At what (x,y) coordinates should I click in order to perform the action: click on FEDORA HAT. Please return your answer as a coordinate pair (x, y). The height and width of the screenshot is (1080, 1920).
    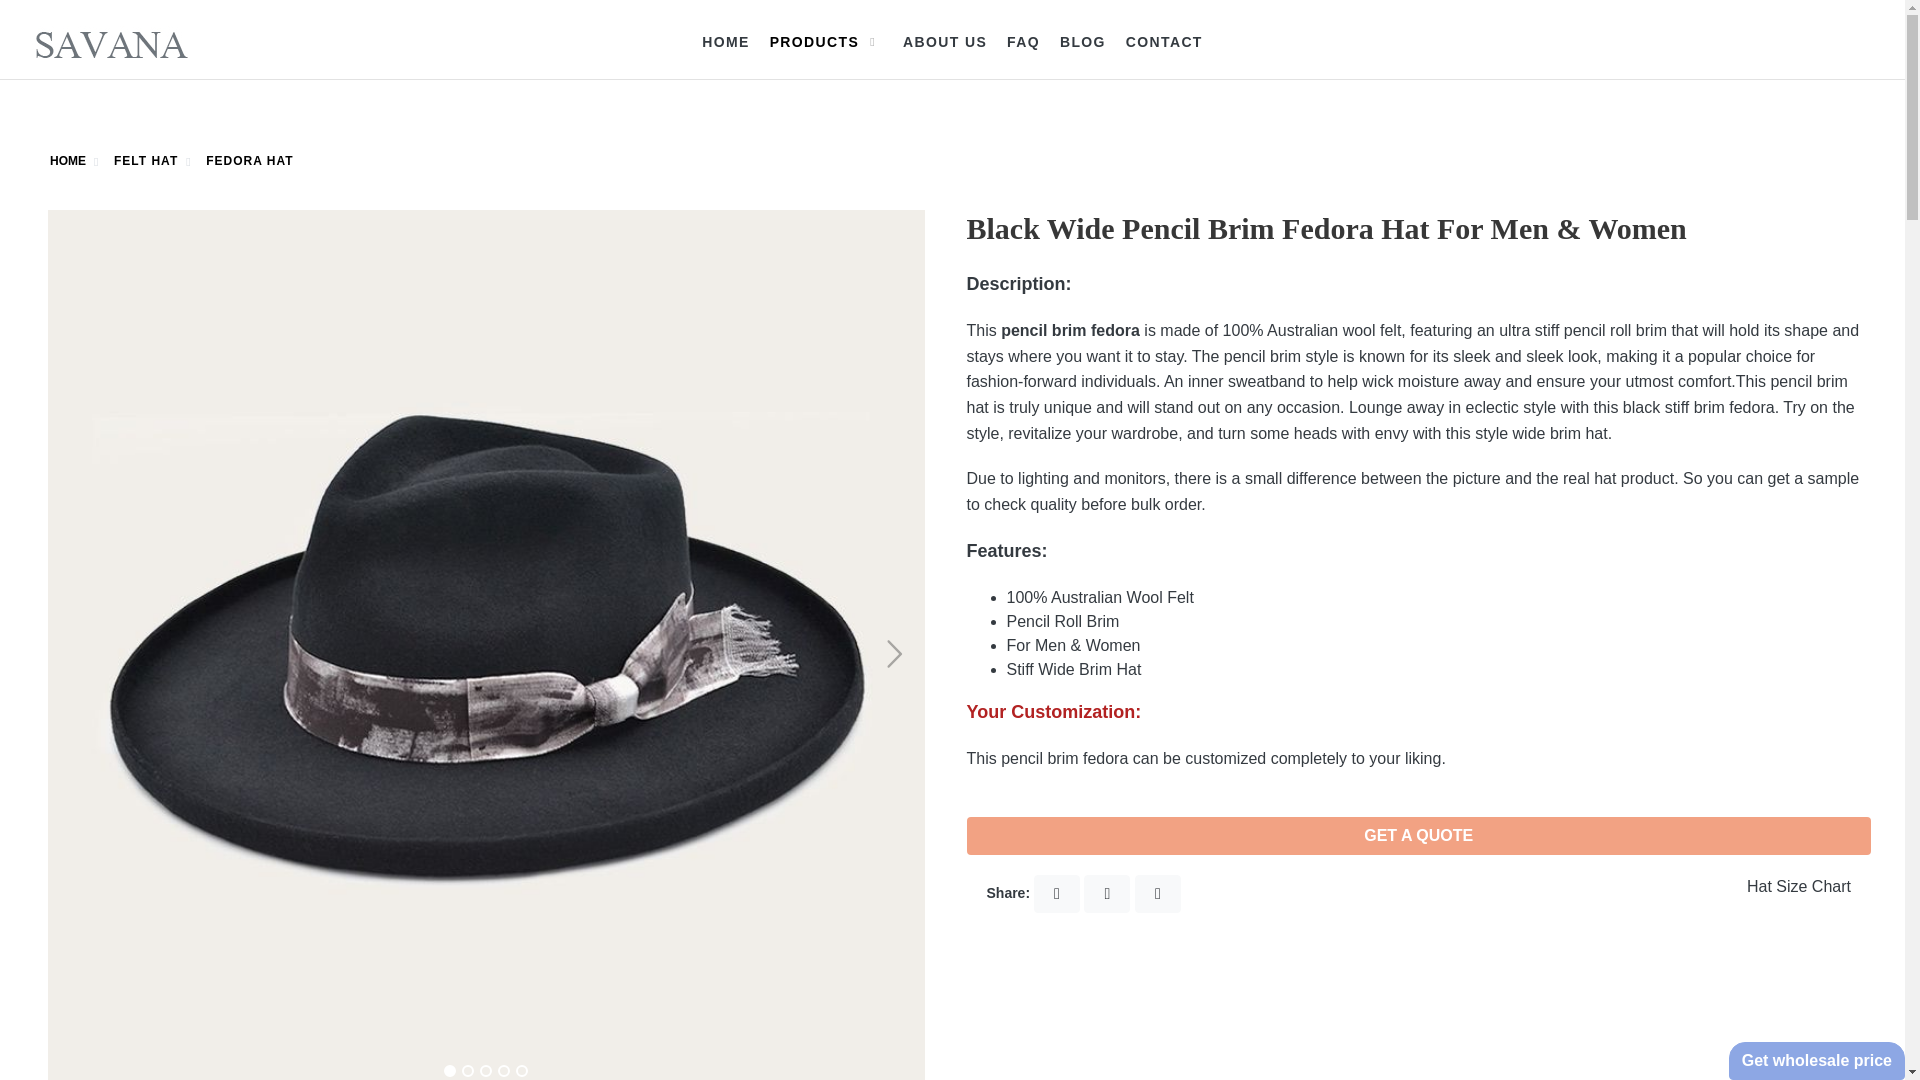
    Looking at the image, I should click on (249, 160).